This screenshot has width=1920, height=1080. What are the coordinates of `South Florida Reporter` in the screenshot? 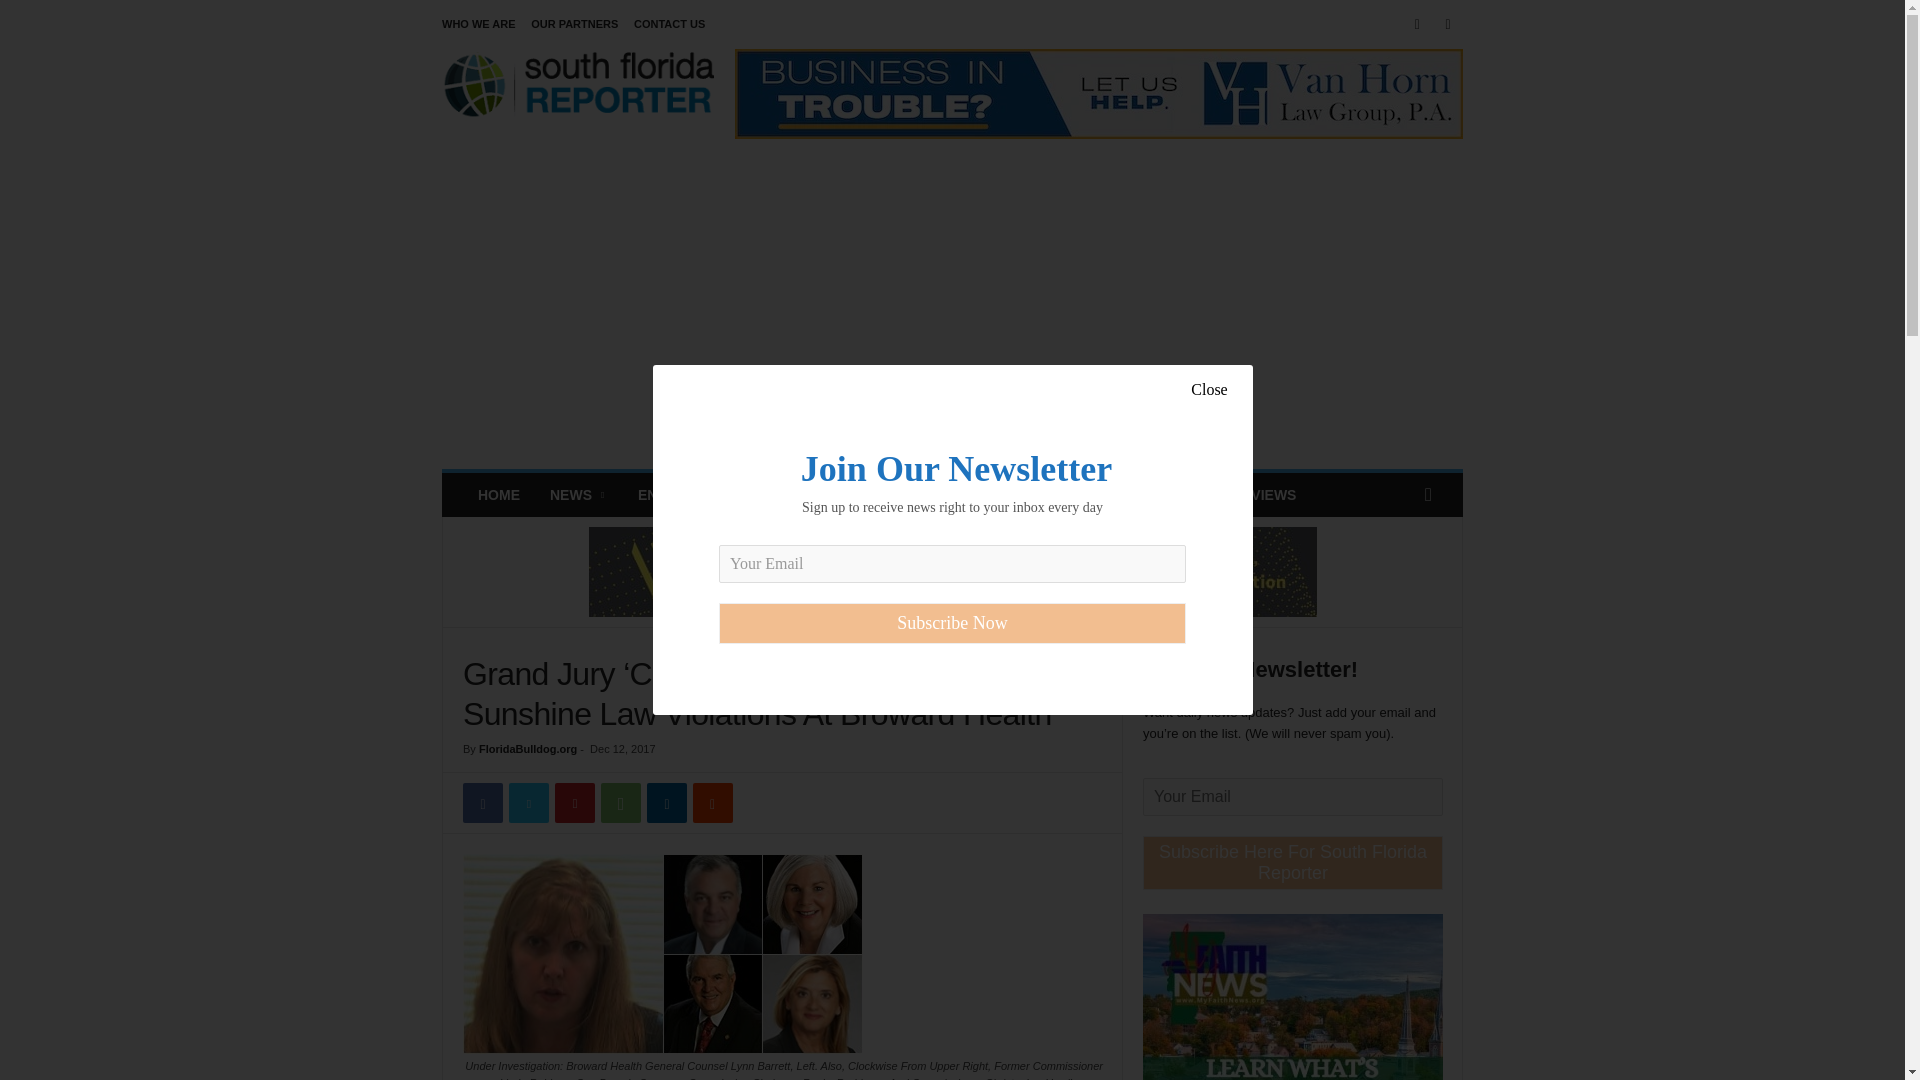 It's located at (578, 94).